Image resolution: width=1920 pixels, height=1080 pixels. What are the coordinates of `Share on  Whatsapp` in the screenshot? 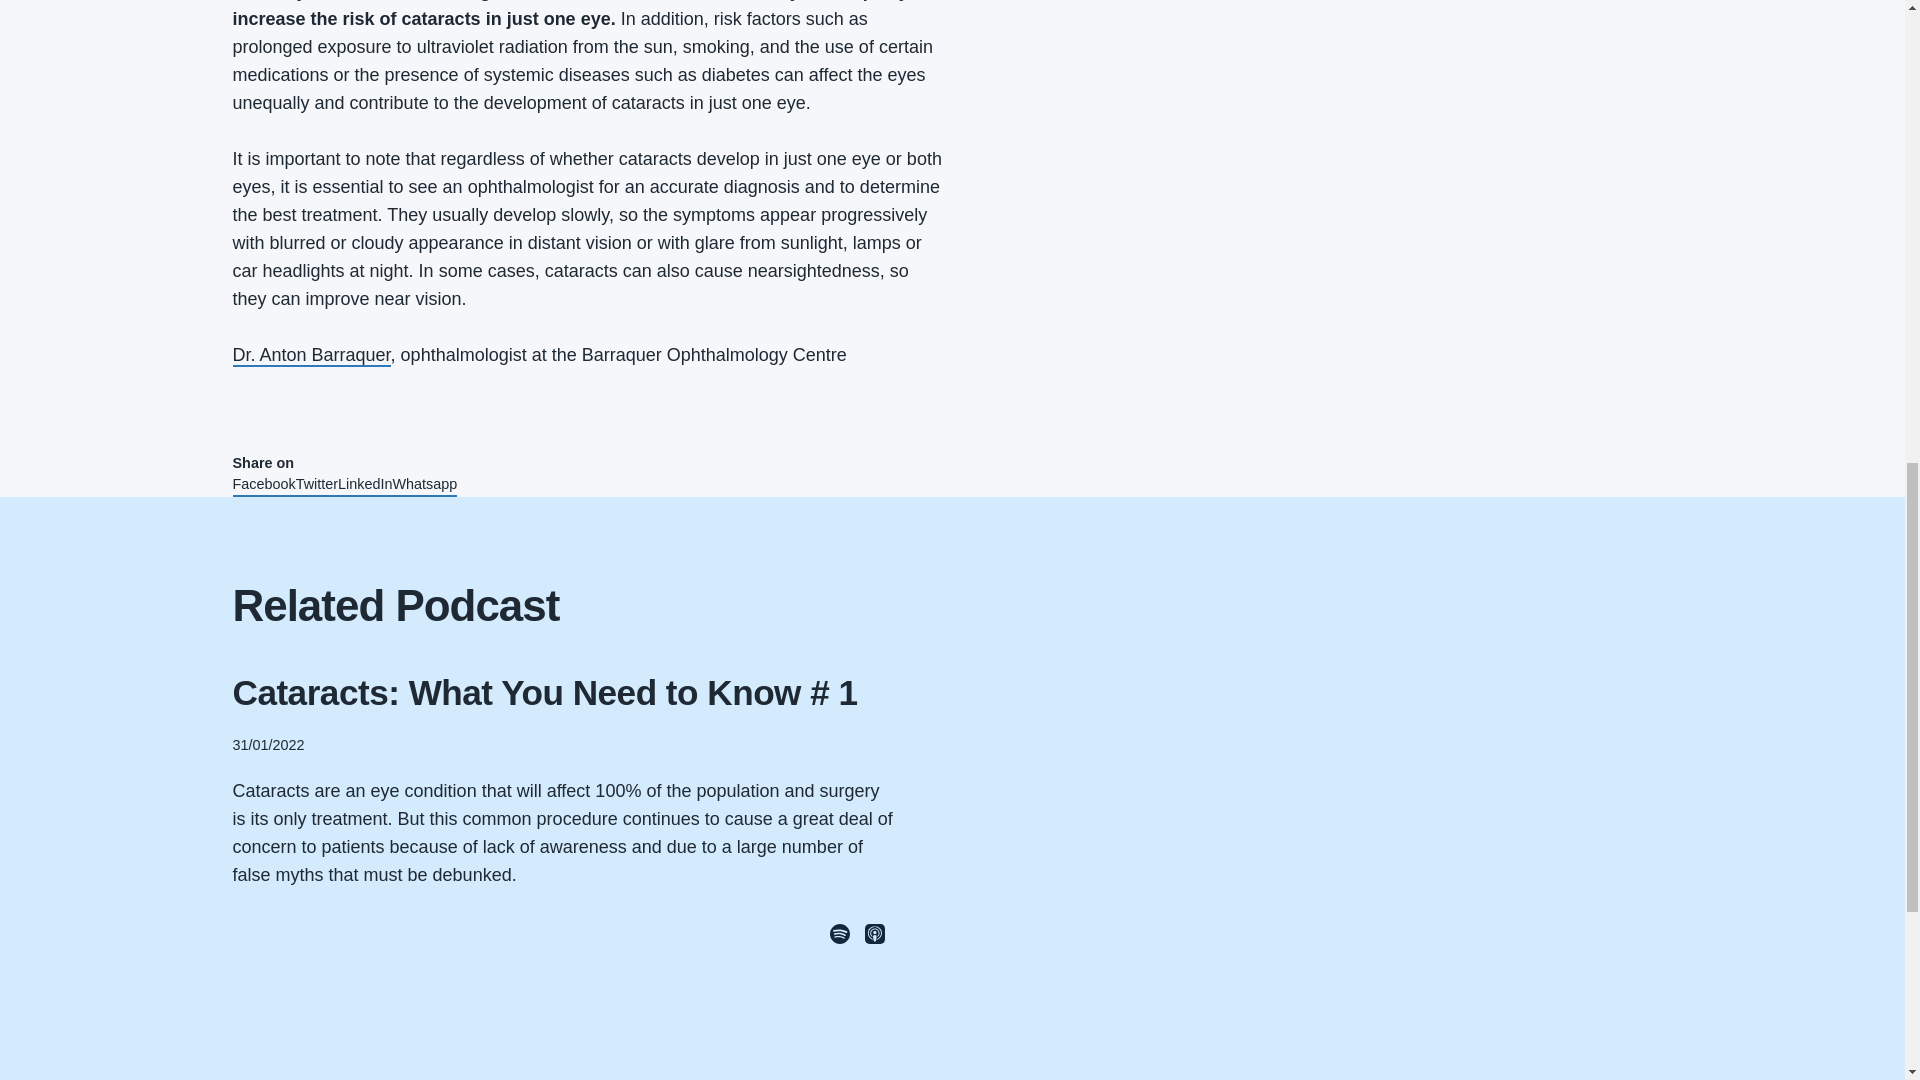 It's located at (426, 485).